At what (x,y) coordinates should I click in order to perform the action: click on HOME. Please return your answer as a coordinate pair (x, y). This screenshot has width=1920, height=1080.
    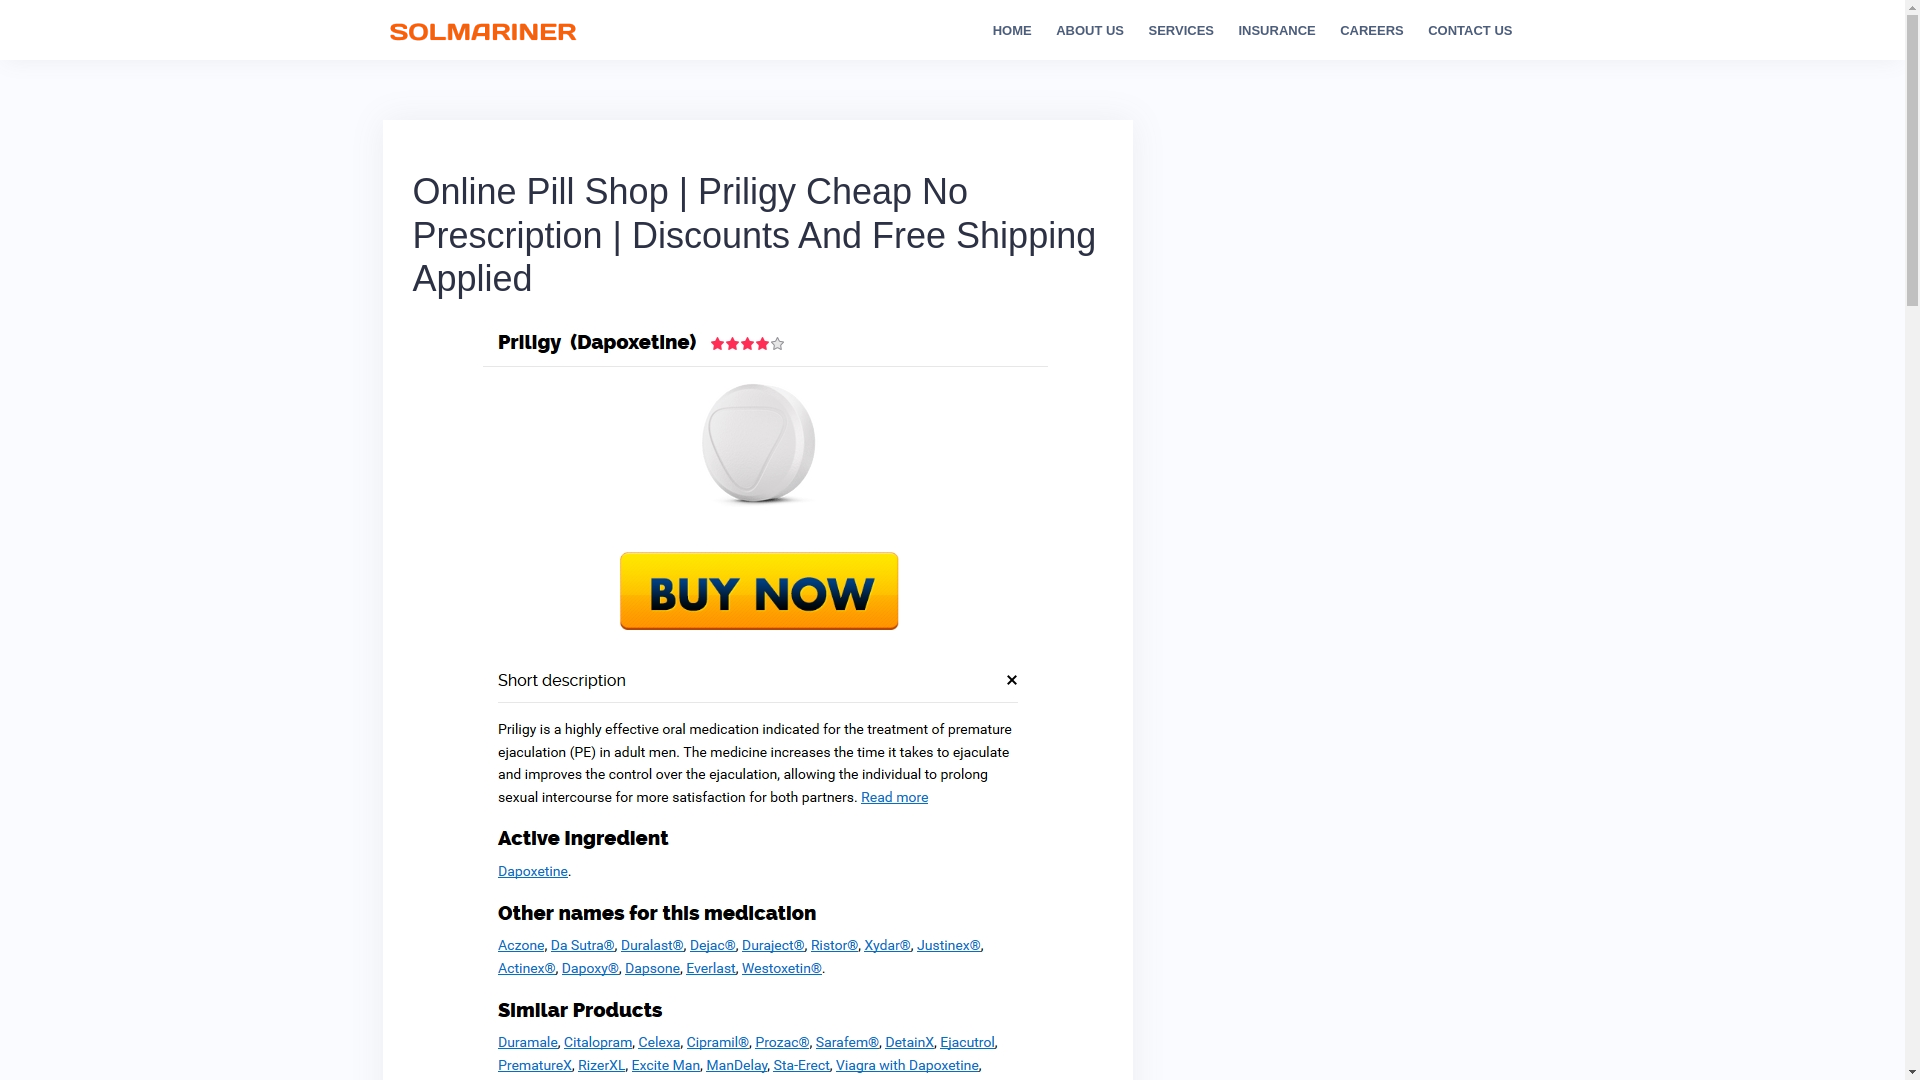
    Looking at the image, I should click on (1012, 32).